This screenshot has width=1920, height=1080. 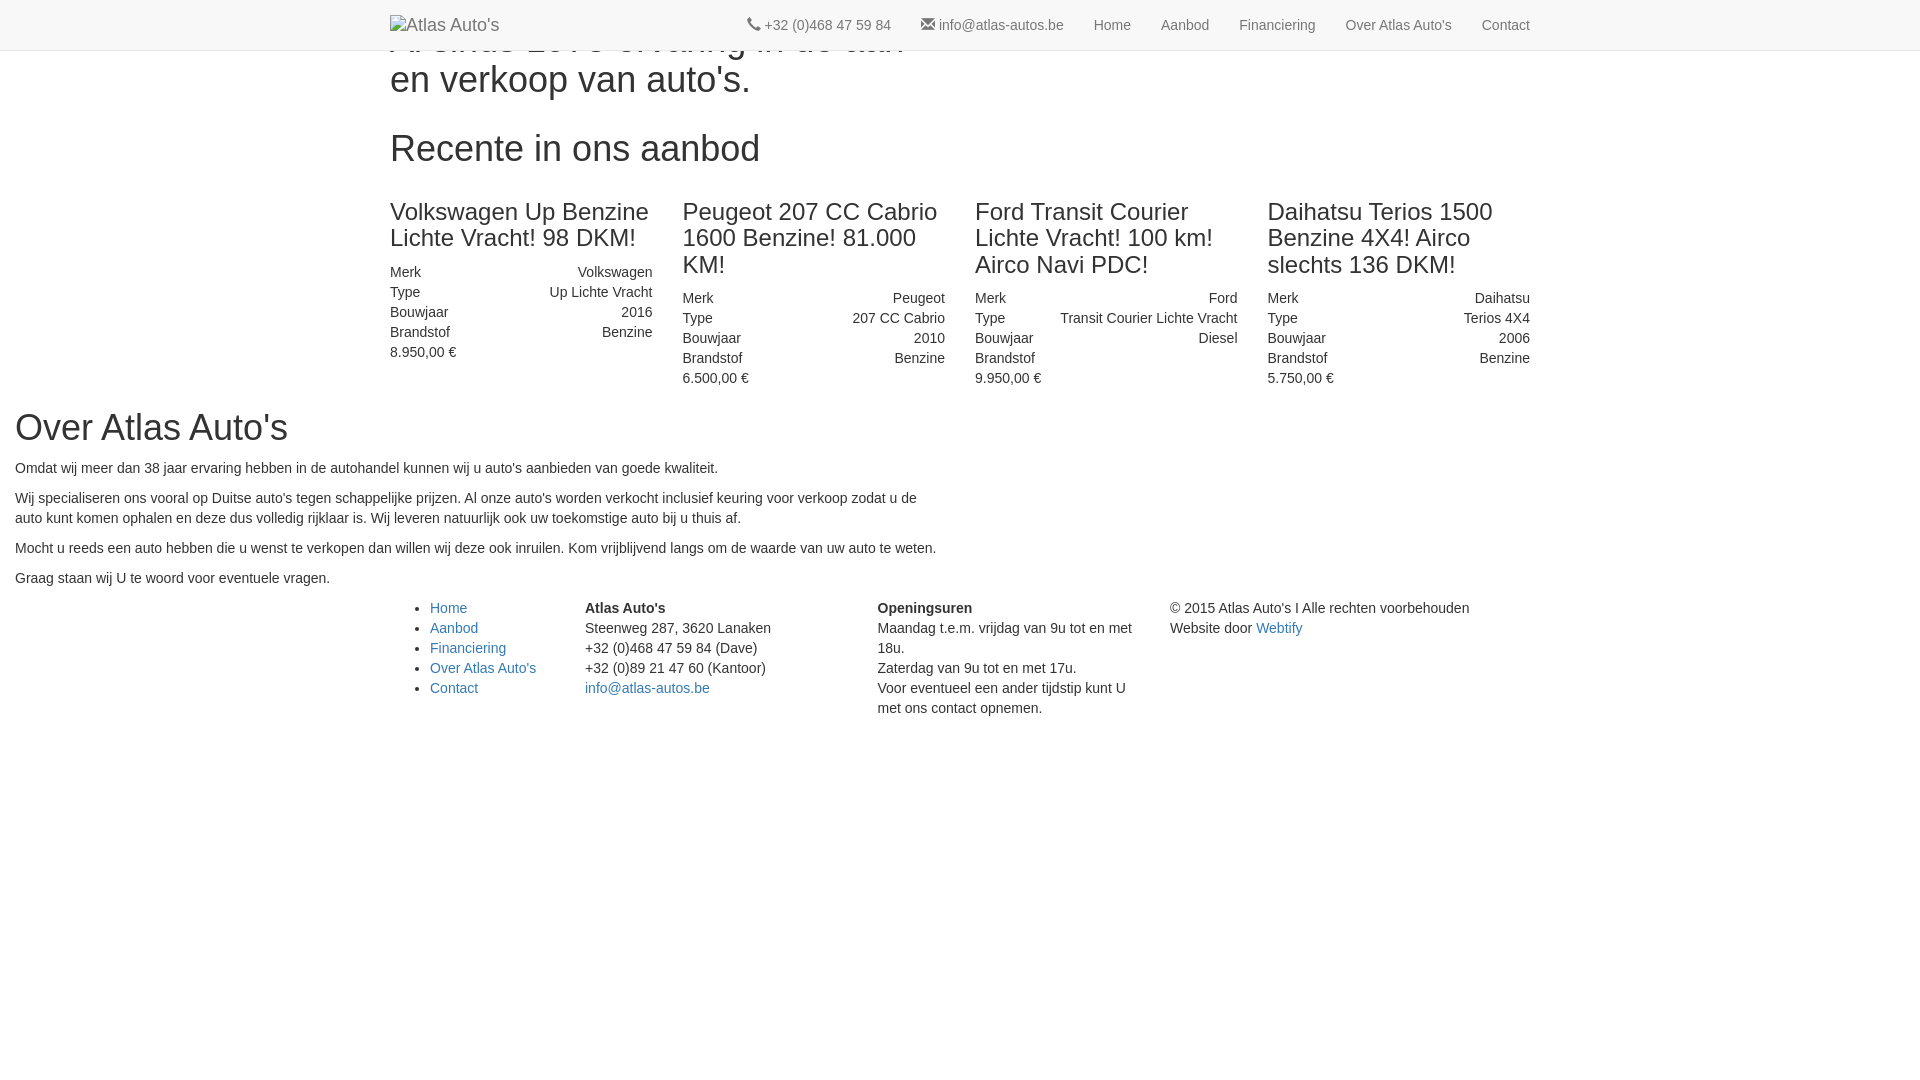 What do you see at coordinates (1277, 25) in the screenshot?
I see `Financiering` at bounding box center [1277, 25].